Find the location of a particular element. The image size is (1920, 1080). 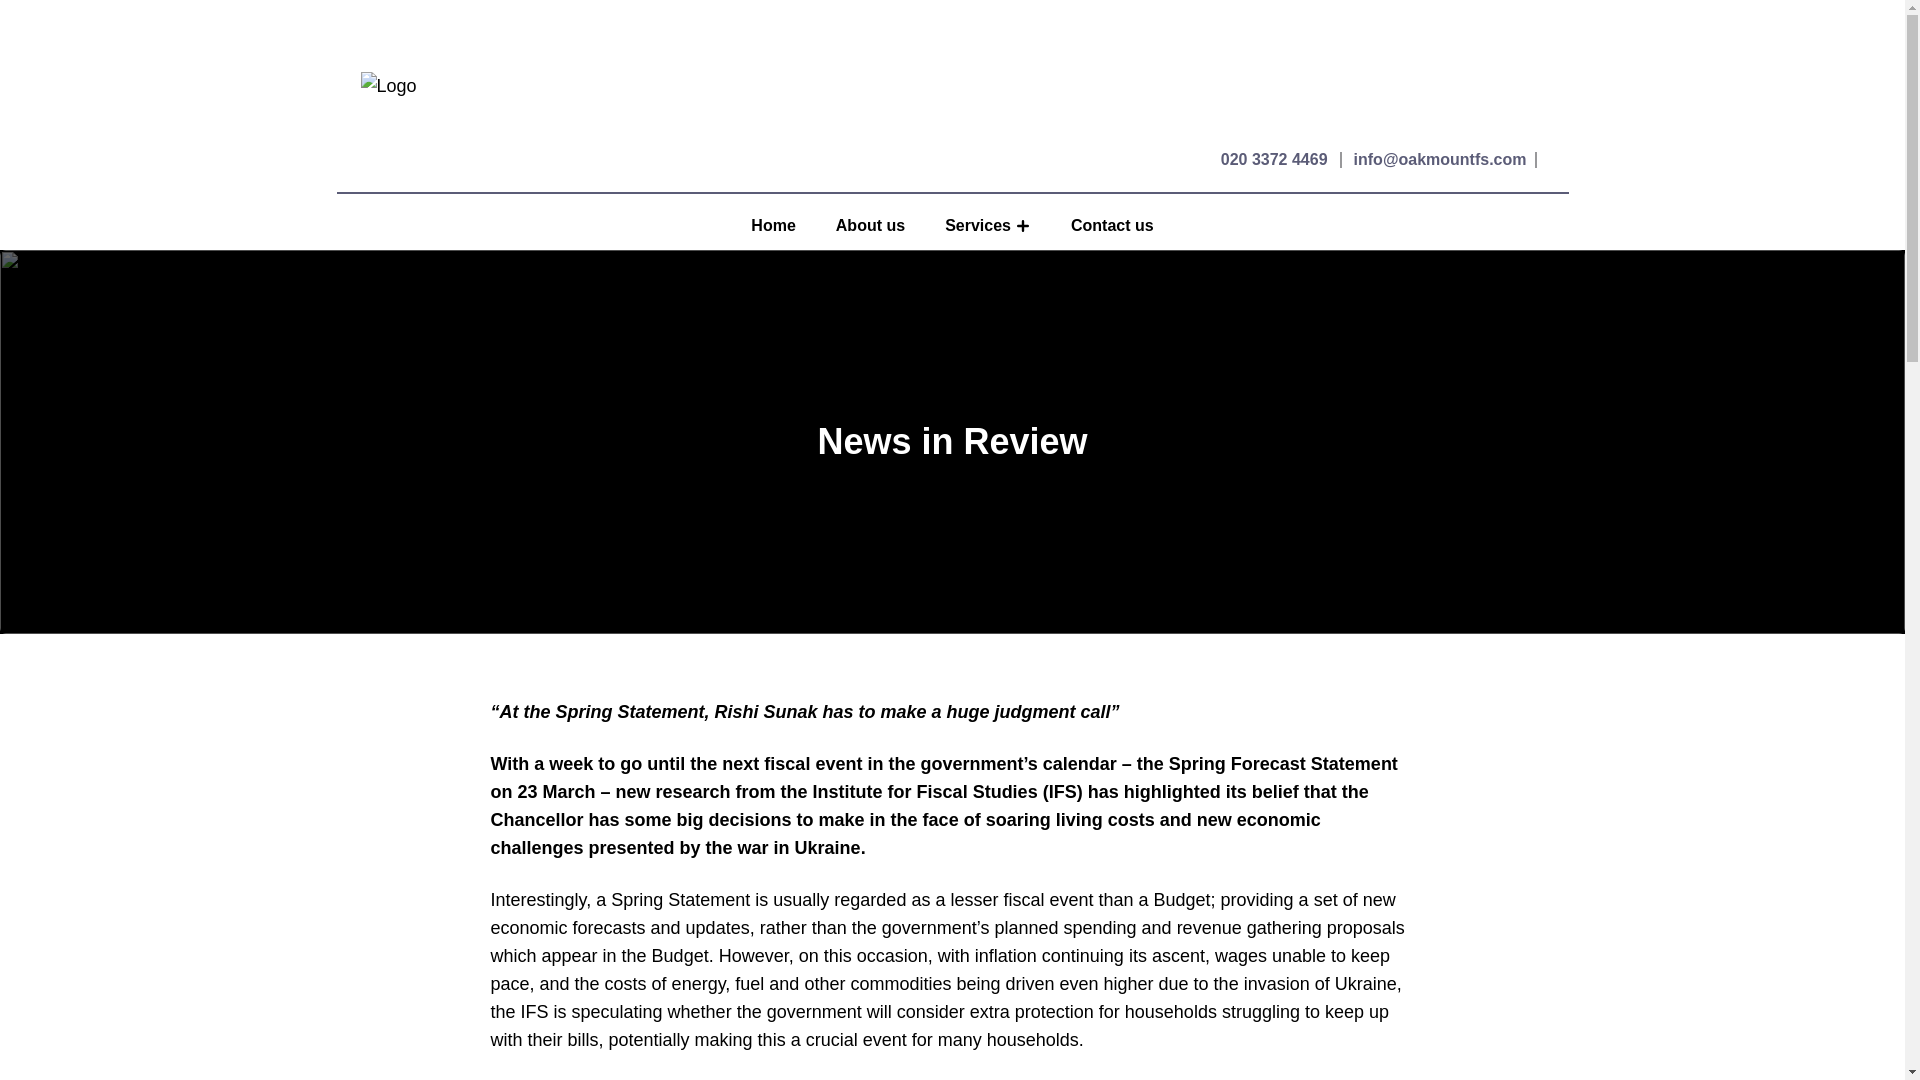

020 3372 4469 is located at coordinates (1274, 160).